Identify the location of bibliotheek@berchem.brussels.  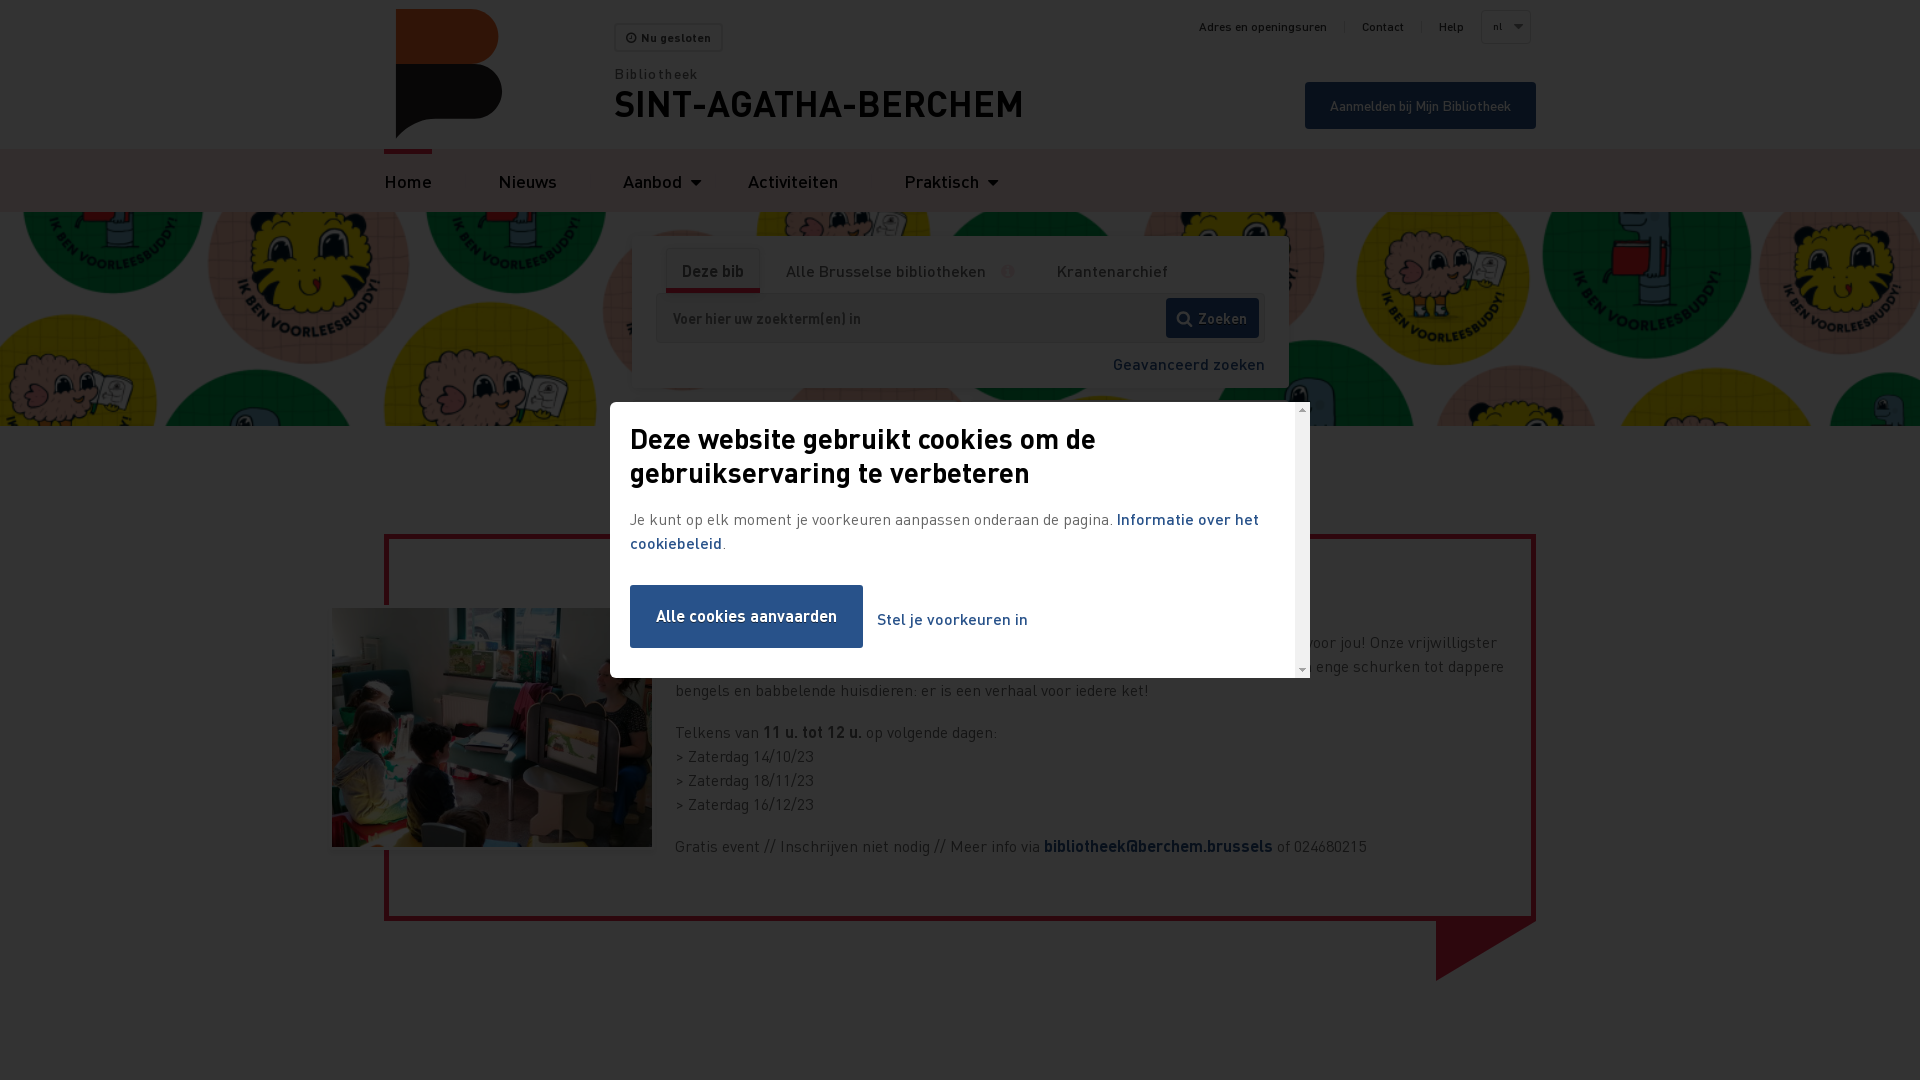
(1158, 846).